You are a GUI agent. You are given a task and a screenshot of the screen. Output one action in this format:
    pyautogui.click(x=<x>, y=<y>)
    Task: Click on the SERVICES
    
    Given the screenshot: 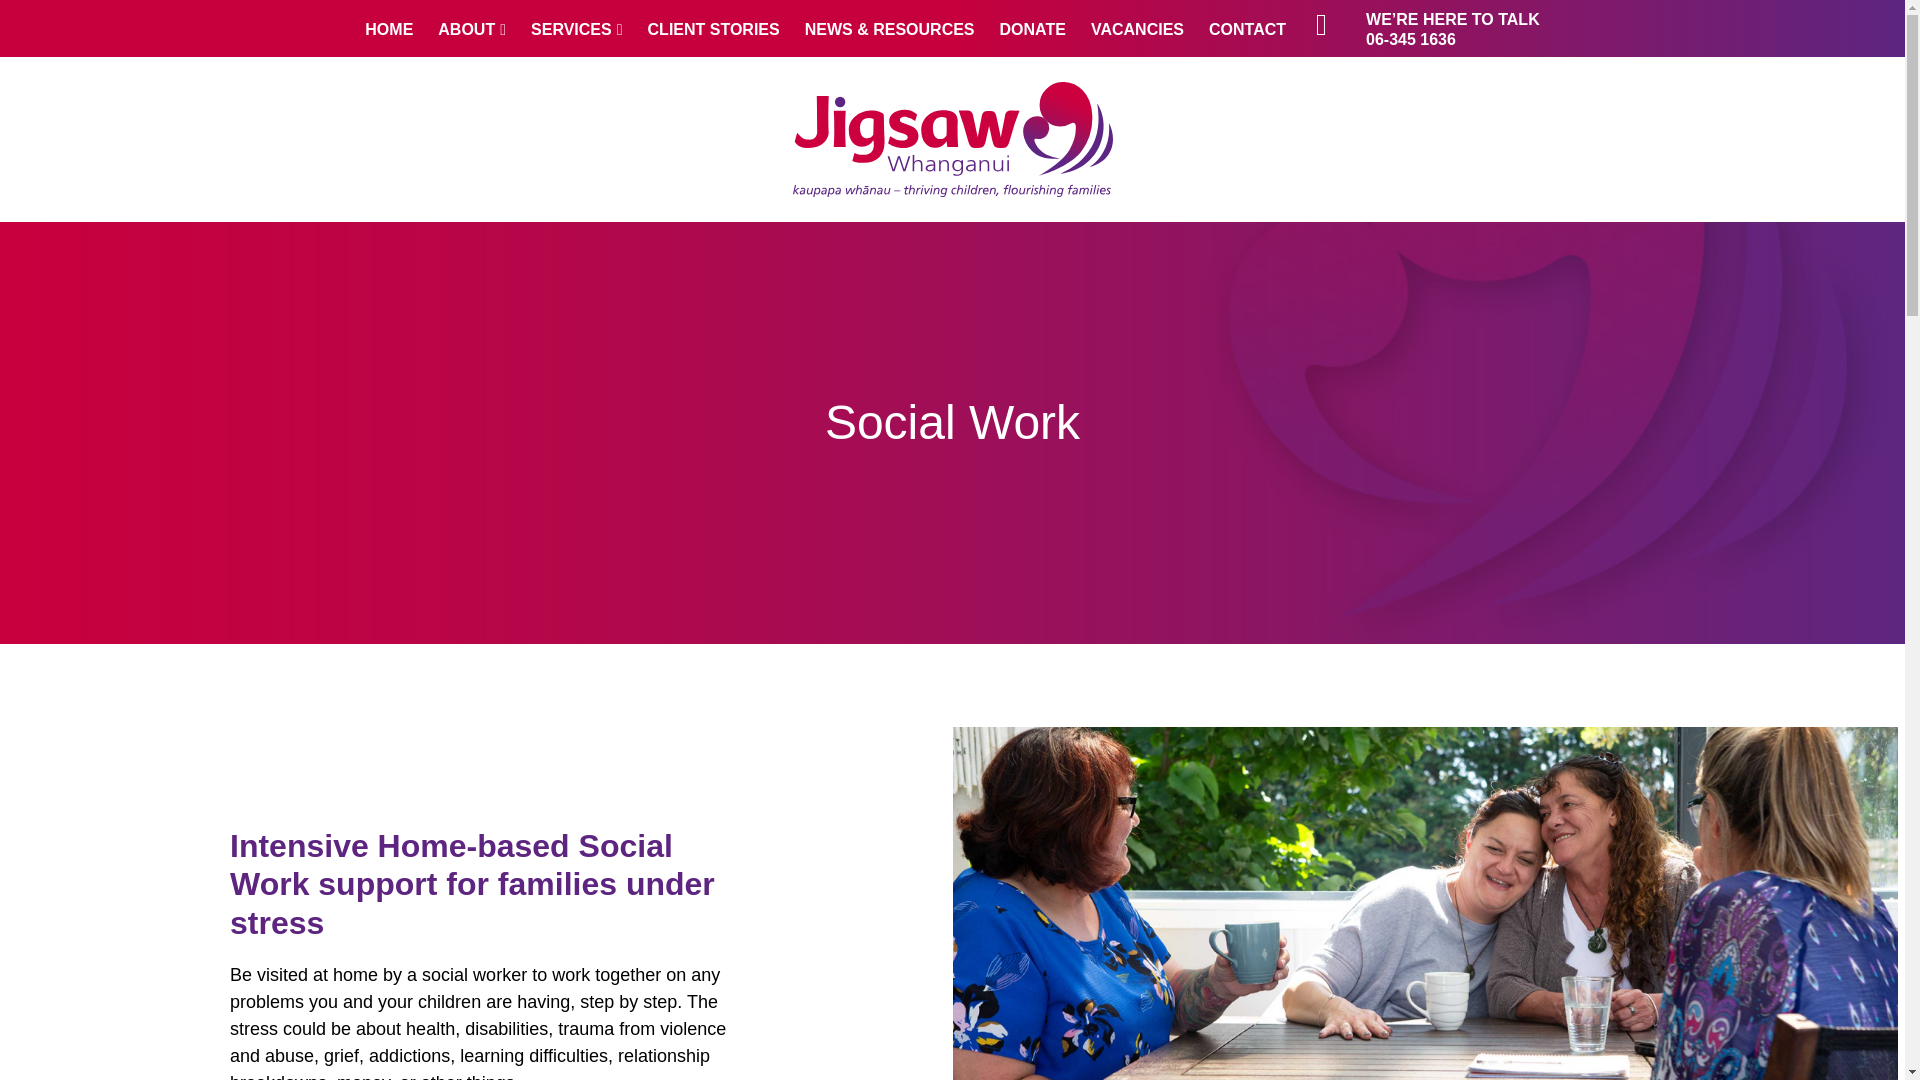 What is the action you would take?
    pyautogui.click(x=576, y=28)
    